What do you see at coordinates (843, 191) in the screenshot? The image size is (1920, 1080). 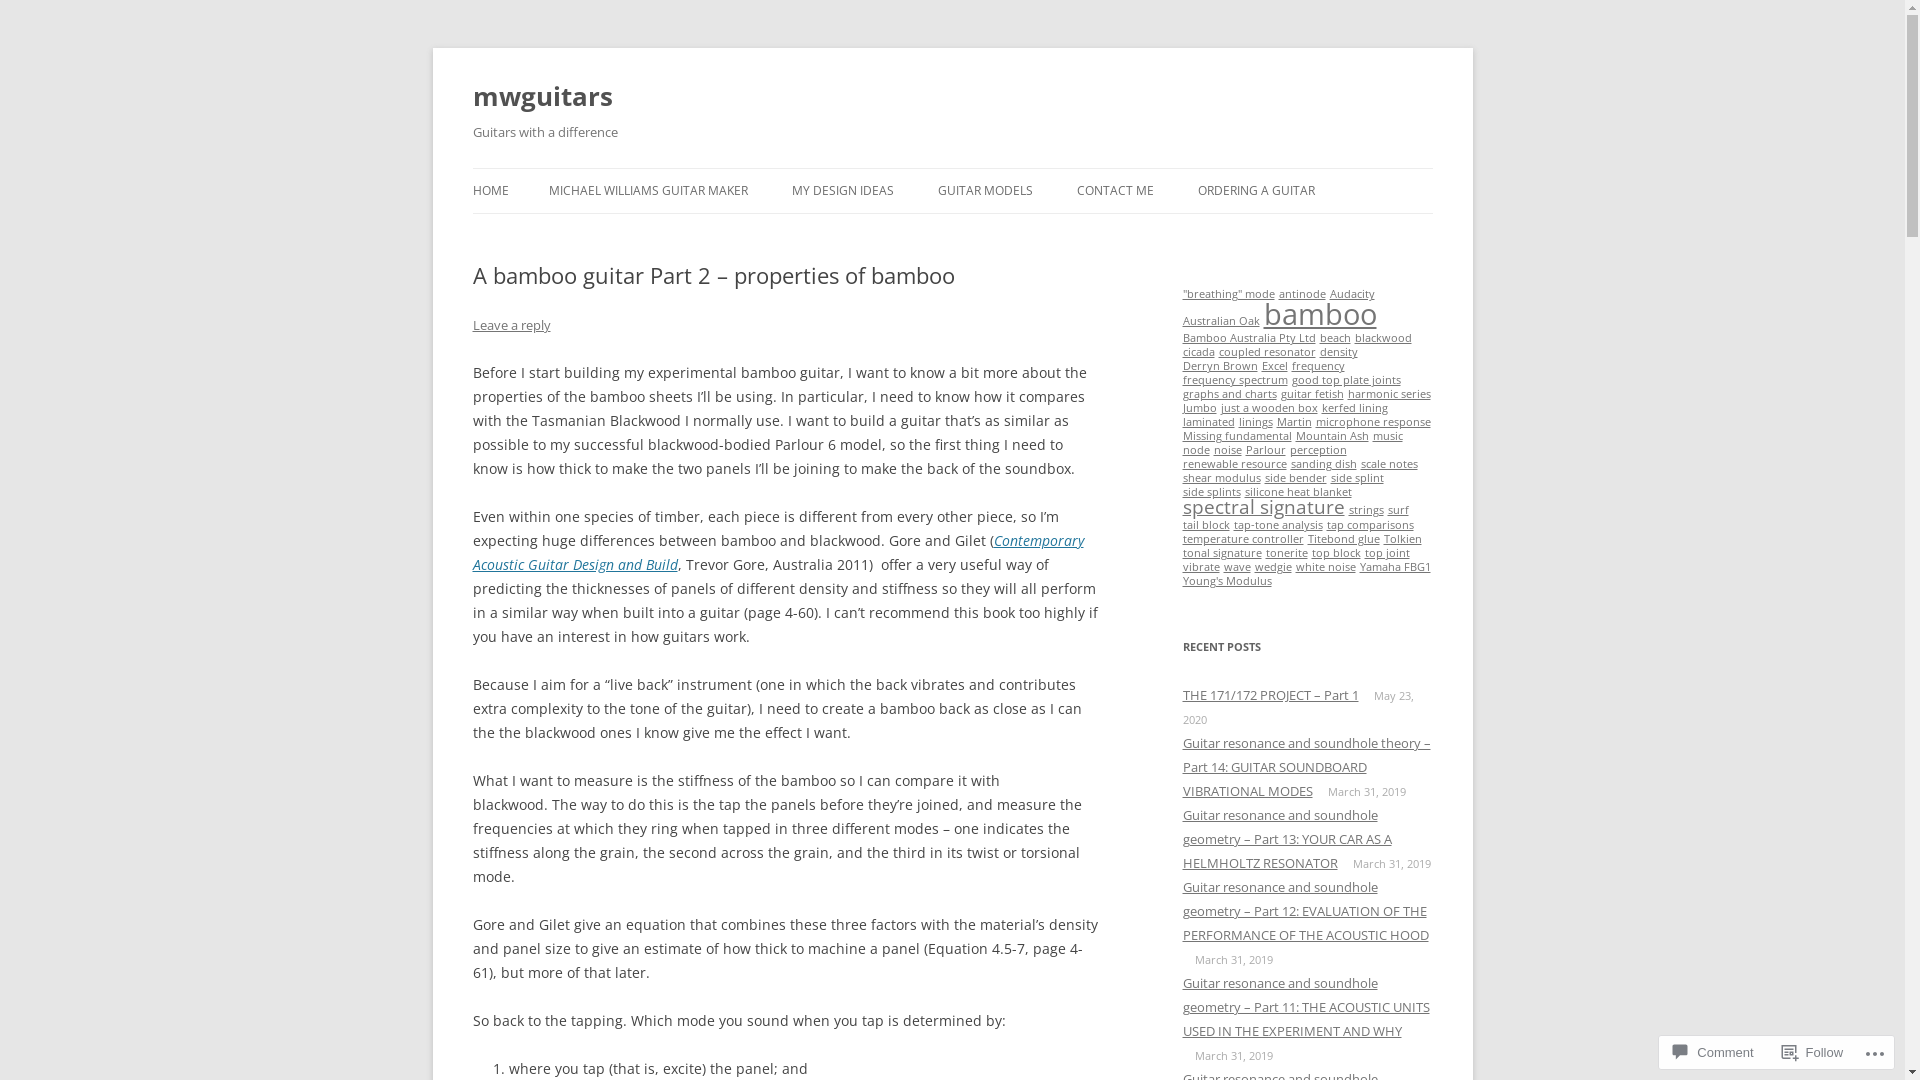 I see `MY DESIGN IDEAS` at bounding box center [843, 191].